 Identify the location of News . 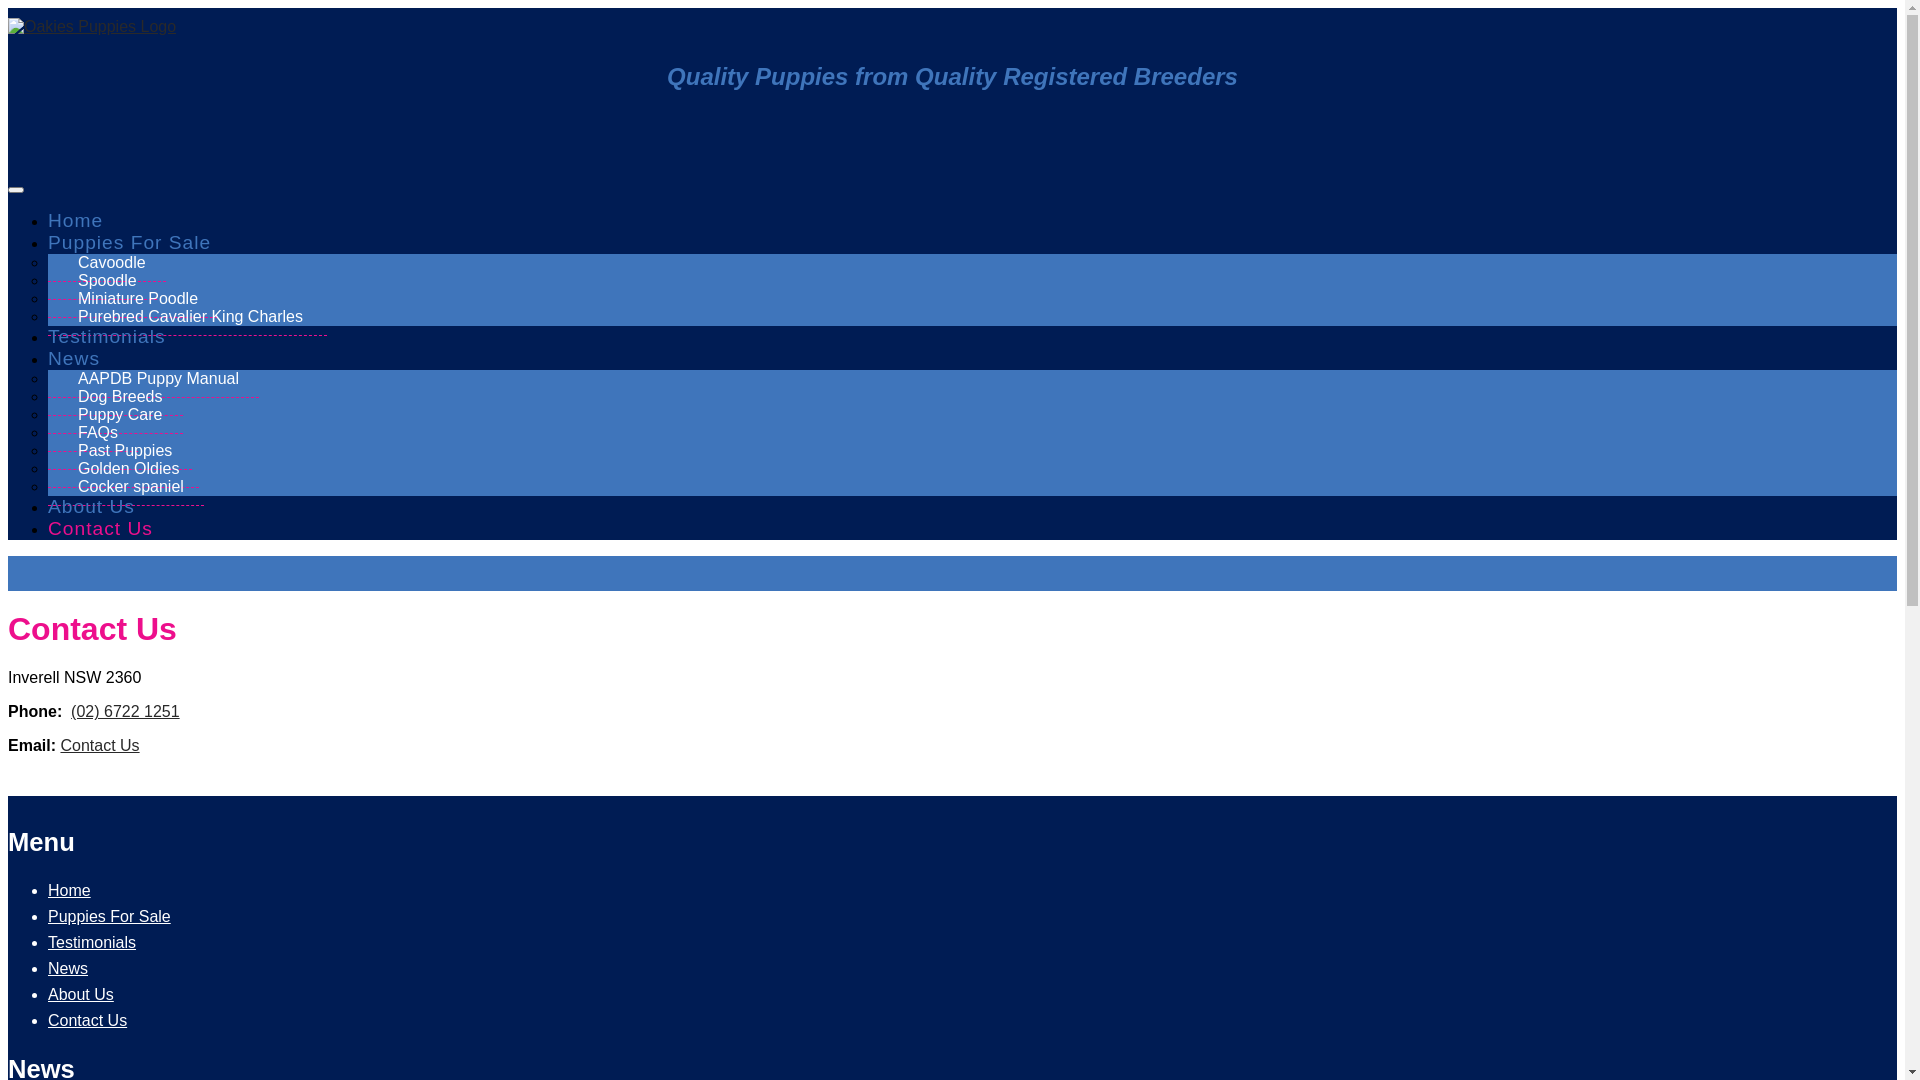
(77, 358).